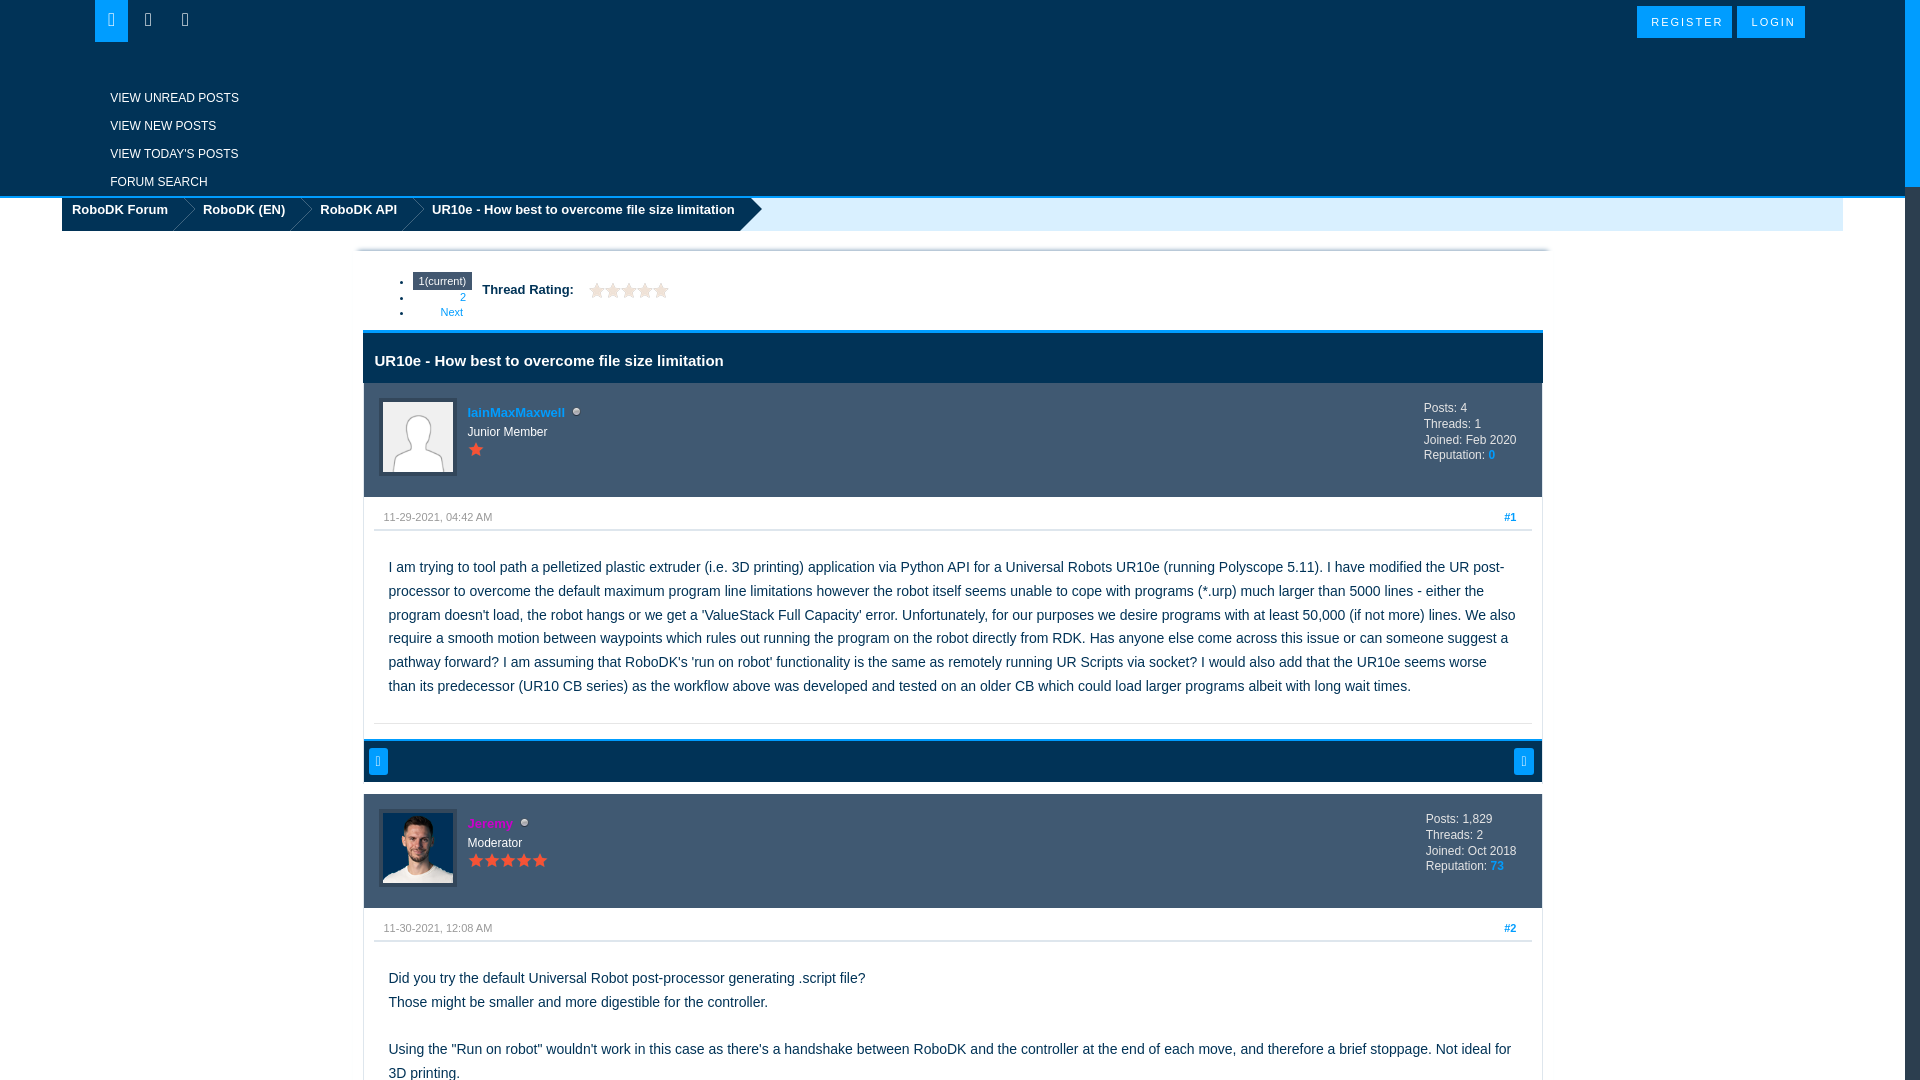 This screenshot has width=1920, height=1080. I want to click on VIEW UNREAD POSTS, so click(274, 98).